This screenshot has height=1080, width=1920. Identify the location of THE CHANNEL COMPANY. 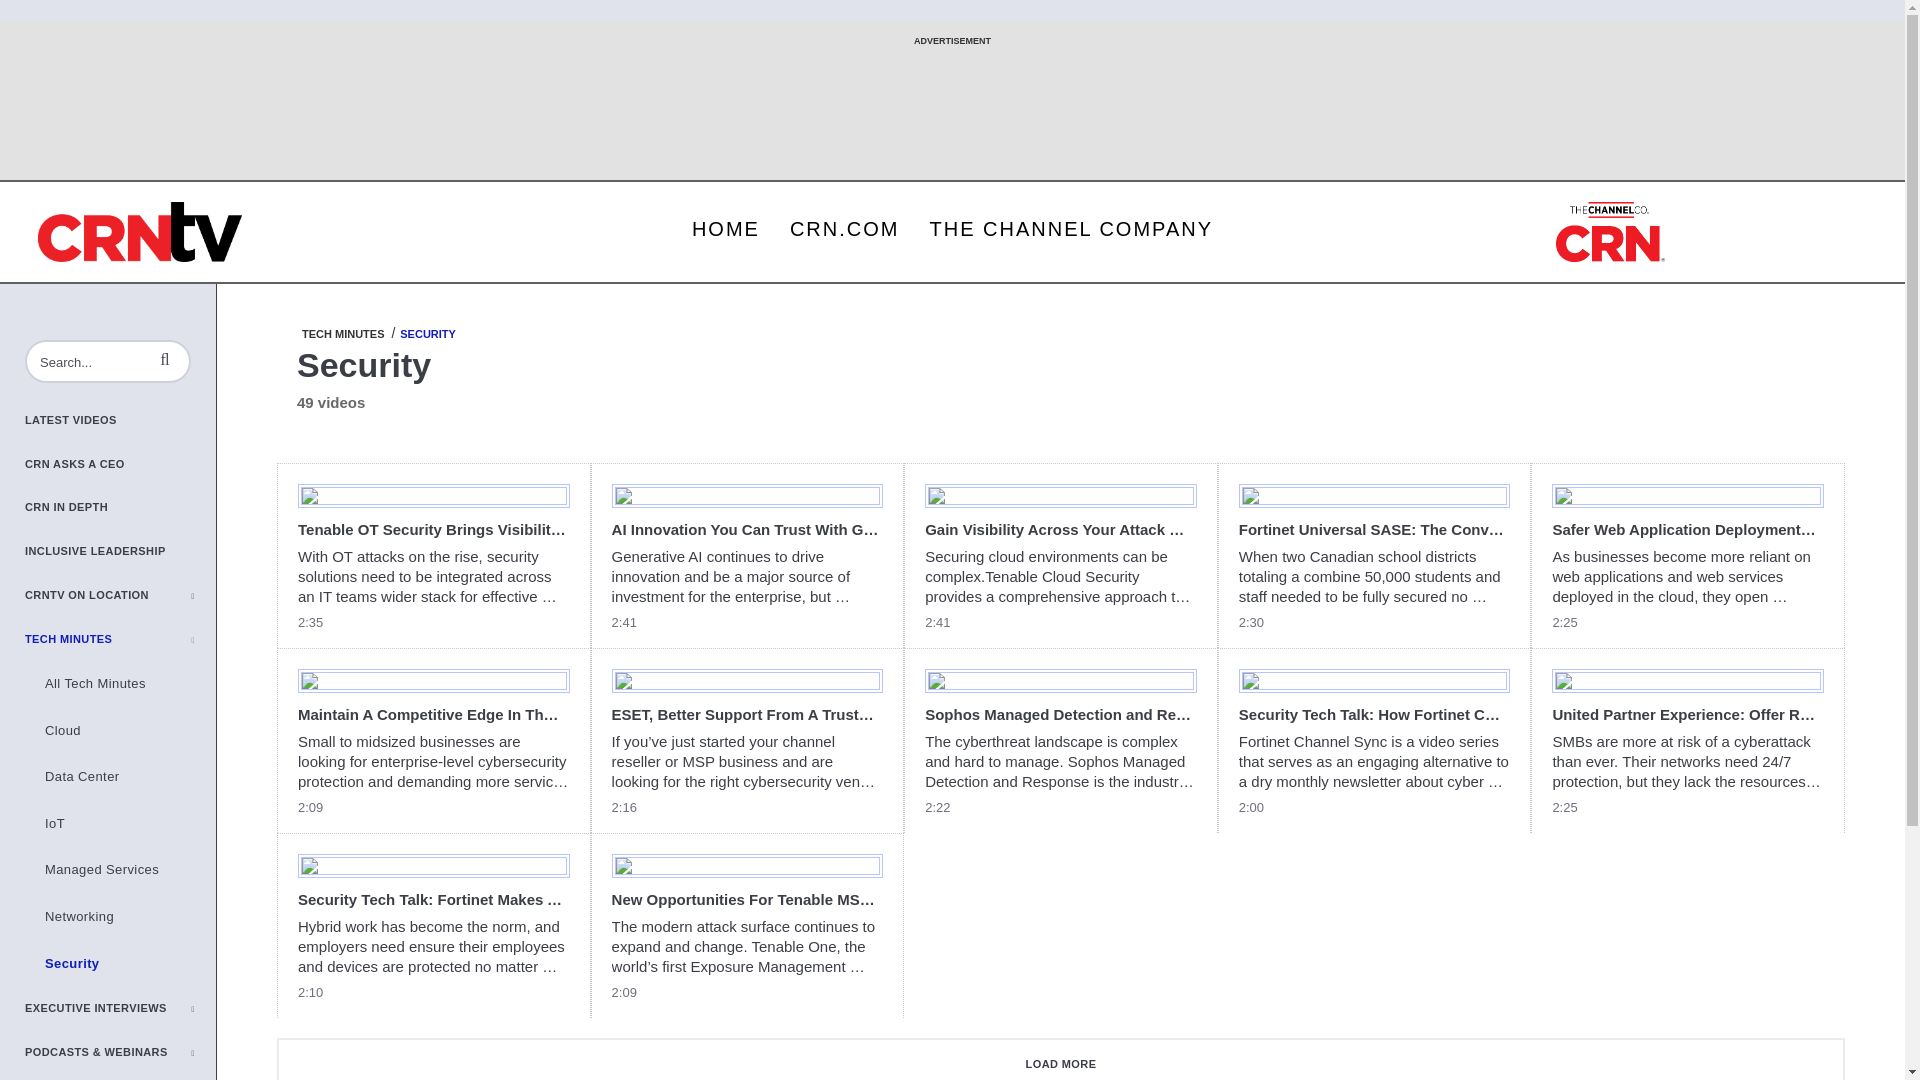
(1070, 228).